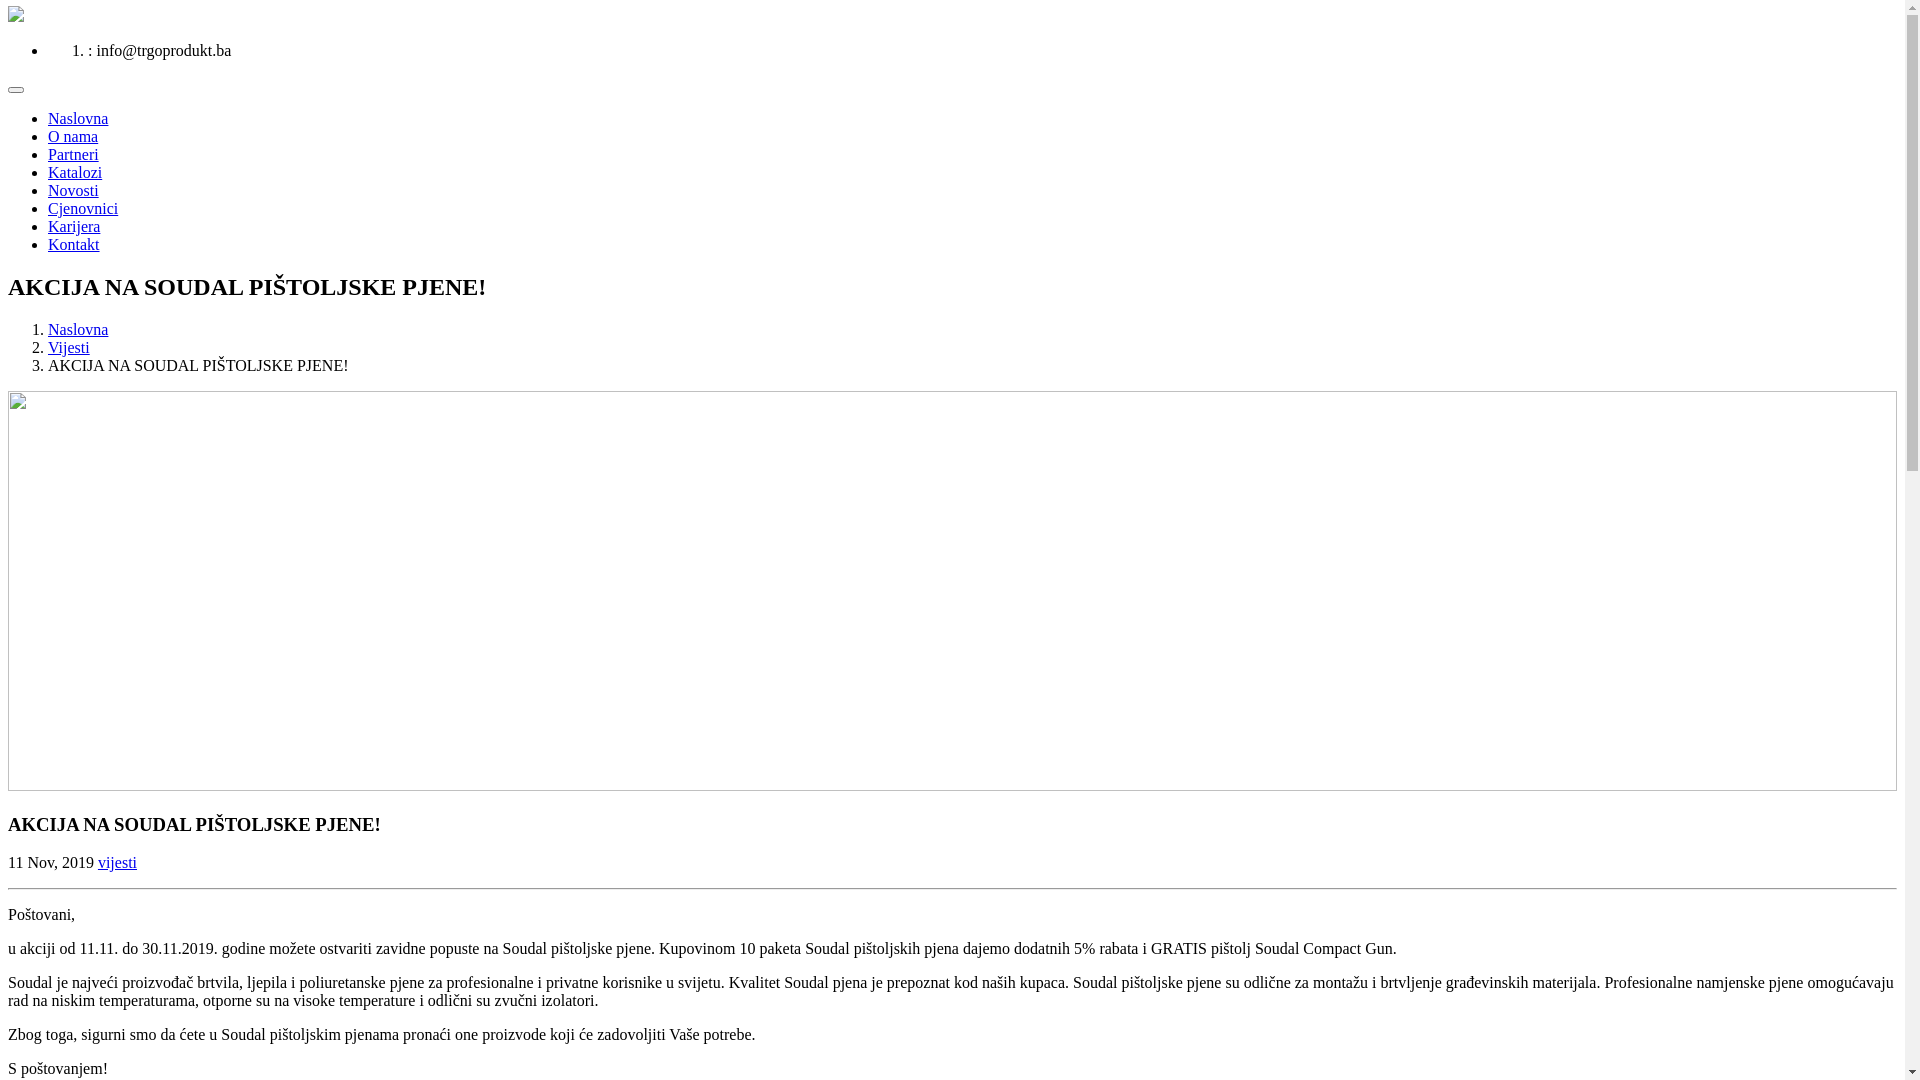 This screenshot has width=1920, height=1080. I want to click on Naslovna, so click(78, 330).